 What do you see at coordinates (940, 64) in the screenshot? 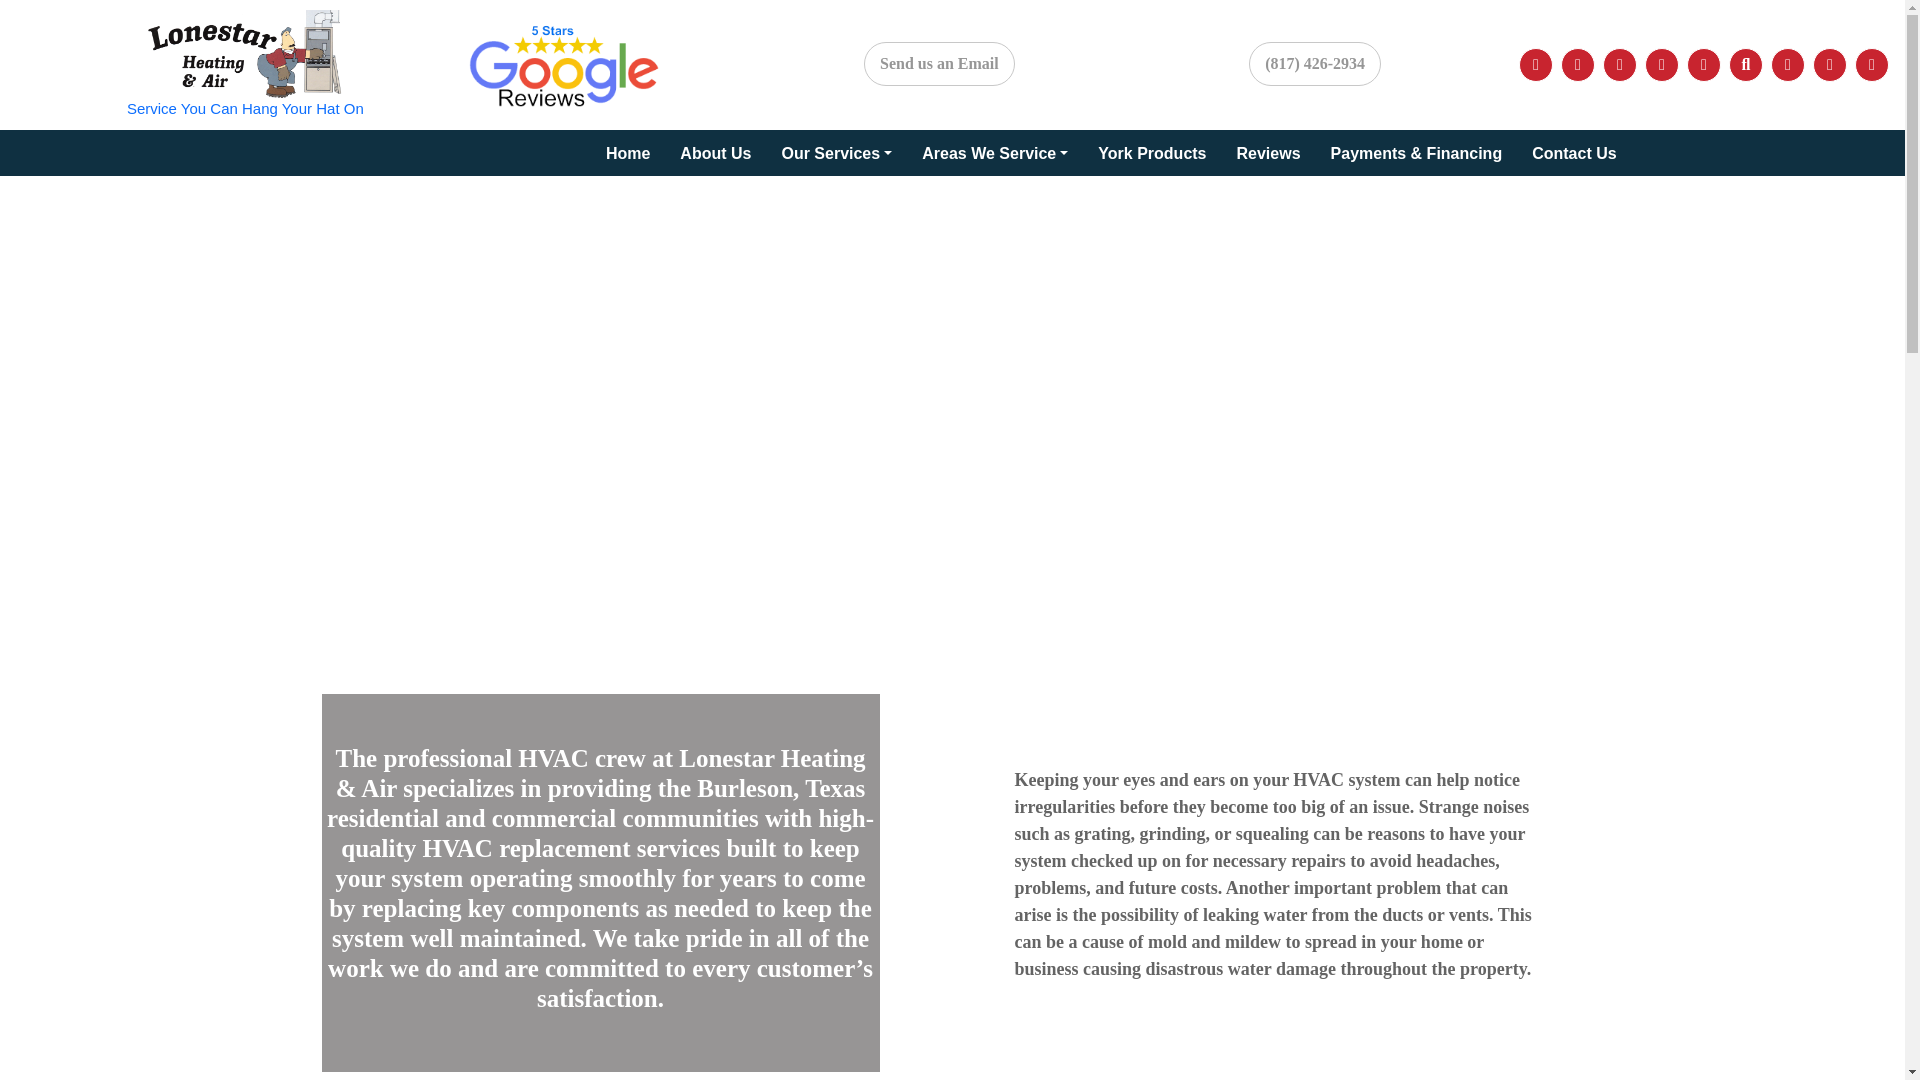
I see `Send us an Email` at bounding box center [940, 64].